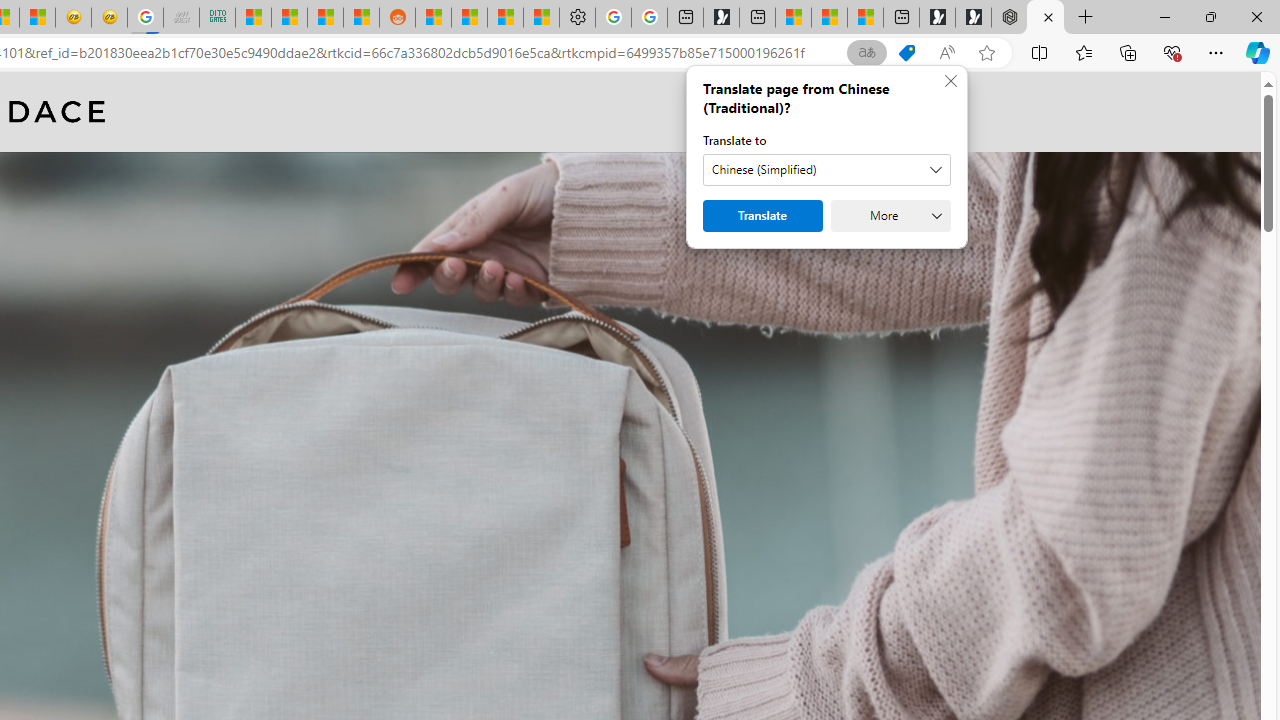 This screenshot has height=720, width=1280. I want to click on Show translate options, so click(867, 53).